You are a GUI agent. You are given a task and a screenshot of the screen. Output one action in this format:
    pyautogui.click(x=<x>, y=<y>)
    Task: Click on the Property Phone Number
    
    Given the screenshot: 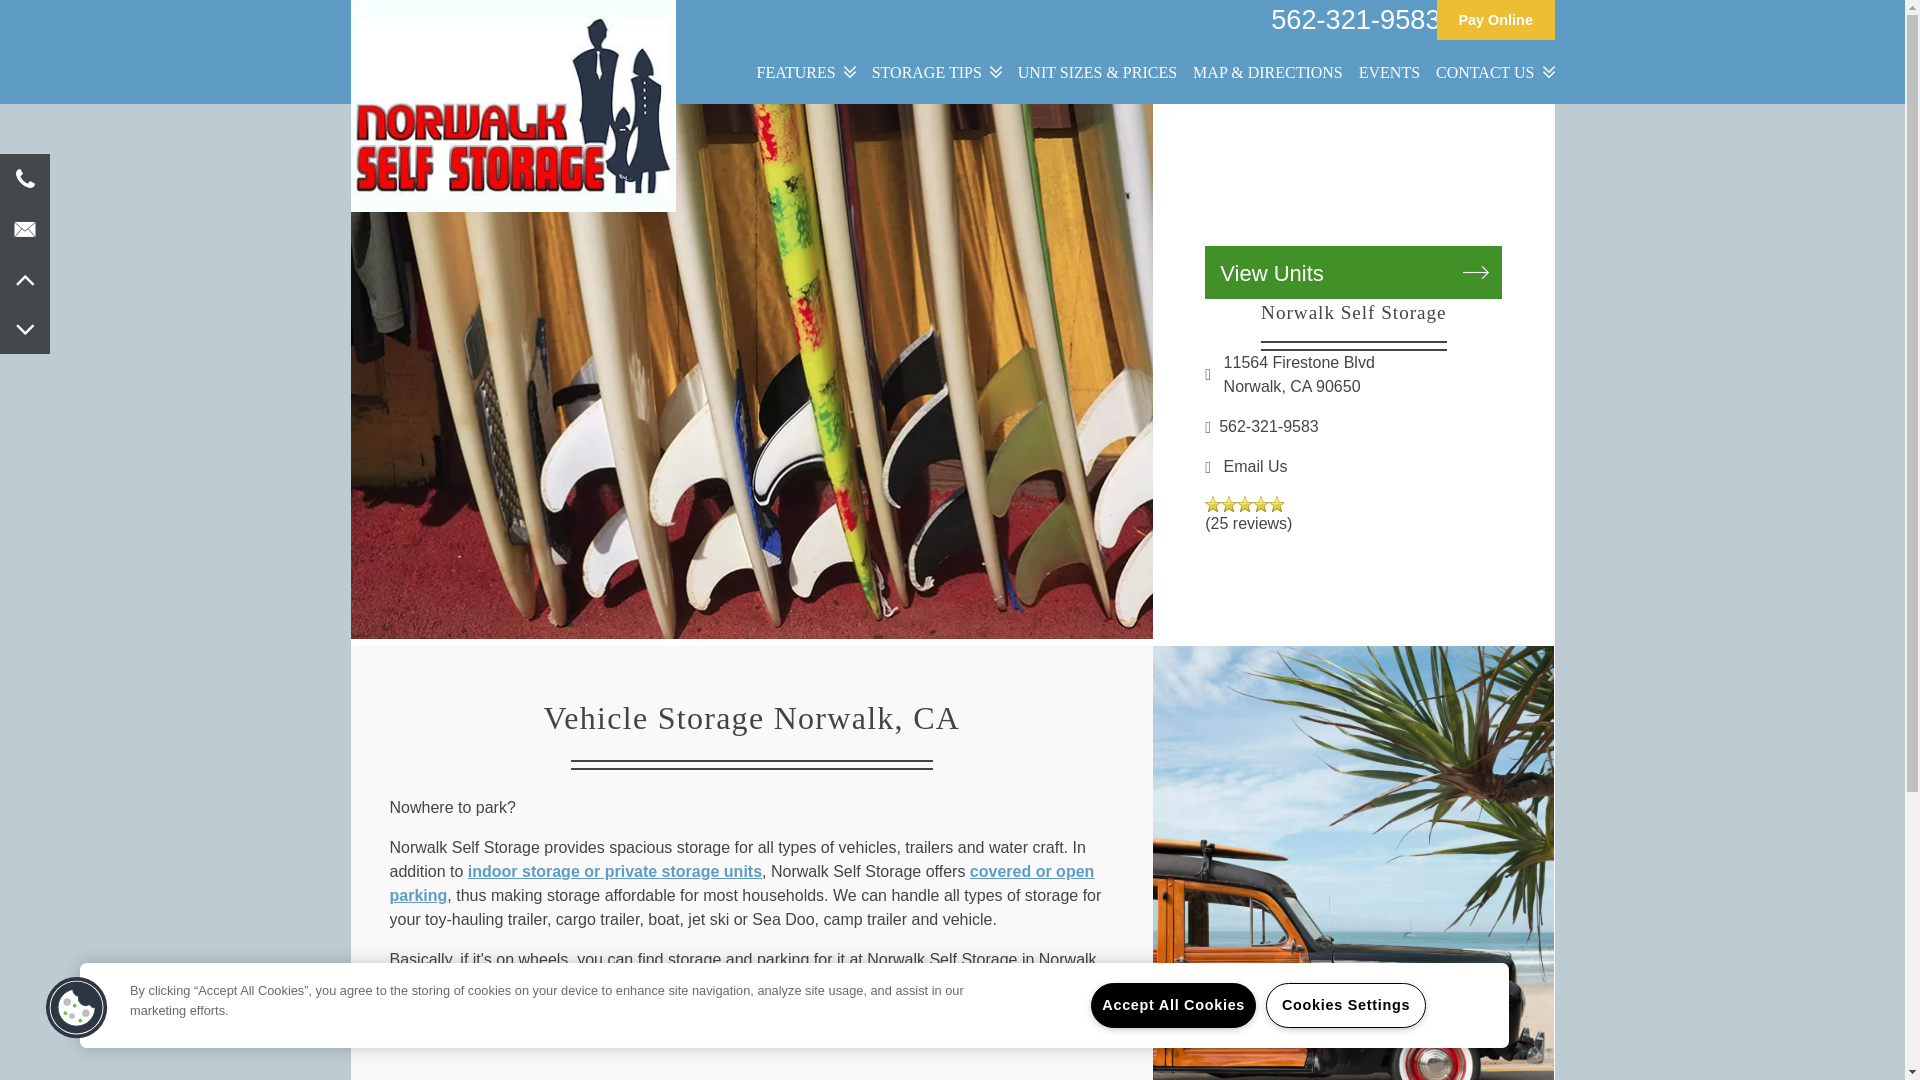 What is the action you would take?
    pyautogui.click(x=1356, y=20)
    